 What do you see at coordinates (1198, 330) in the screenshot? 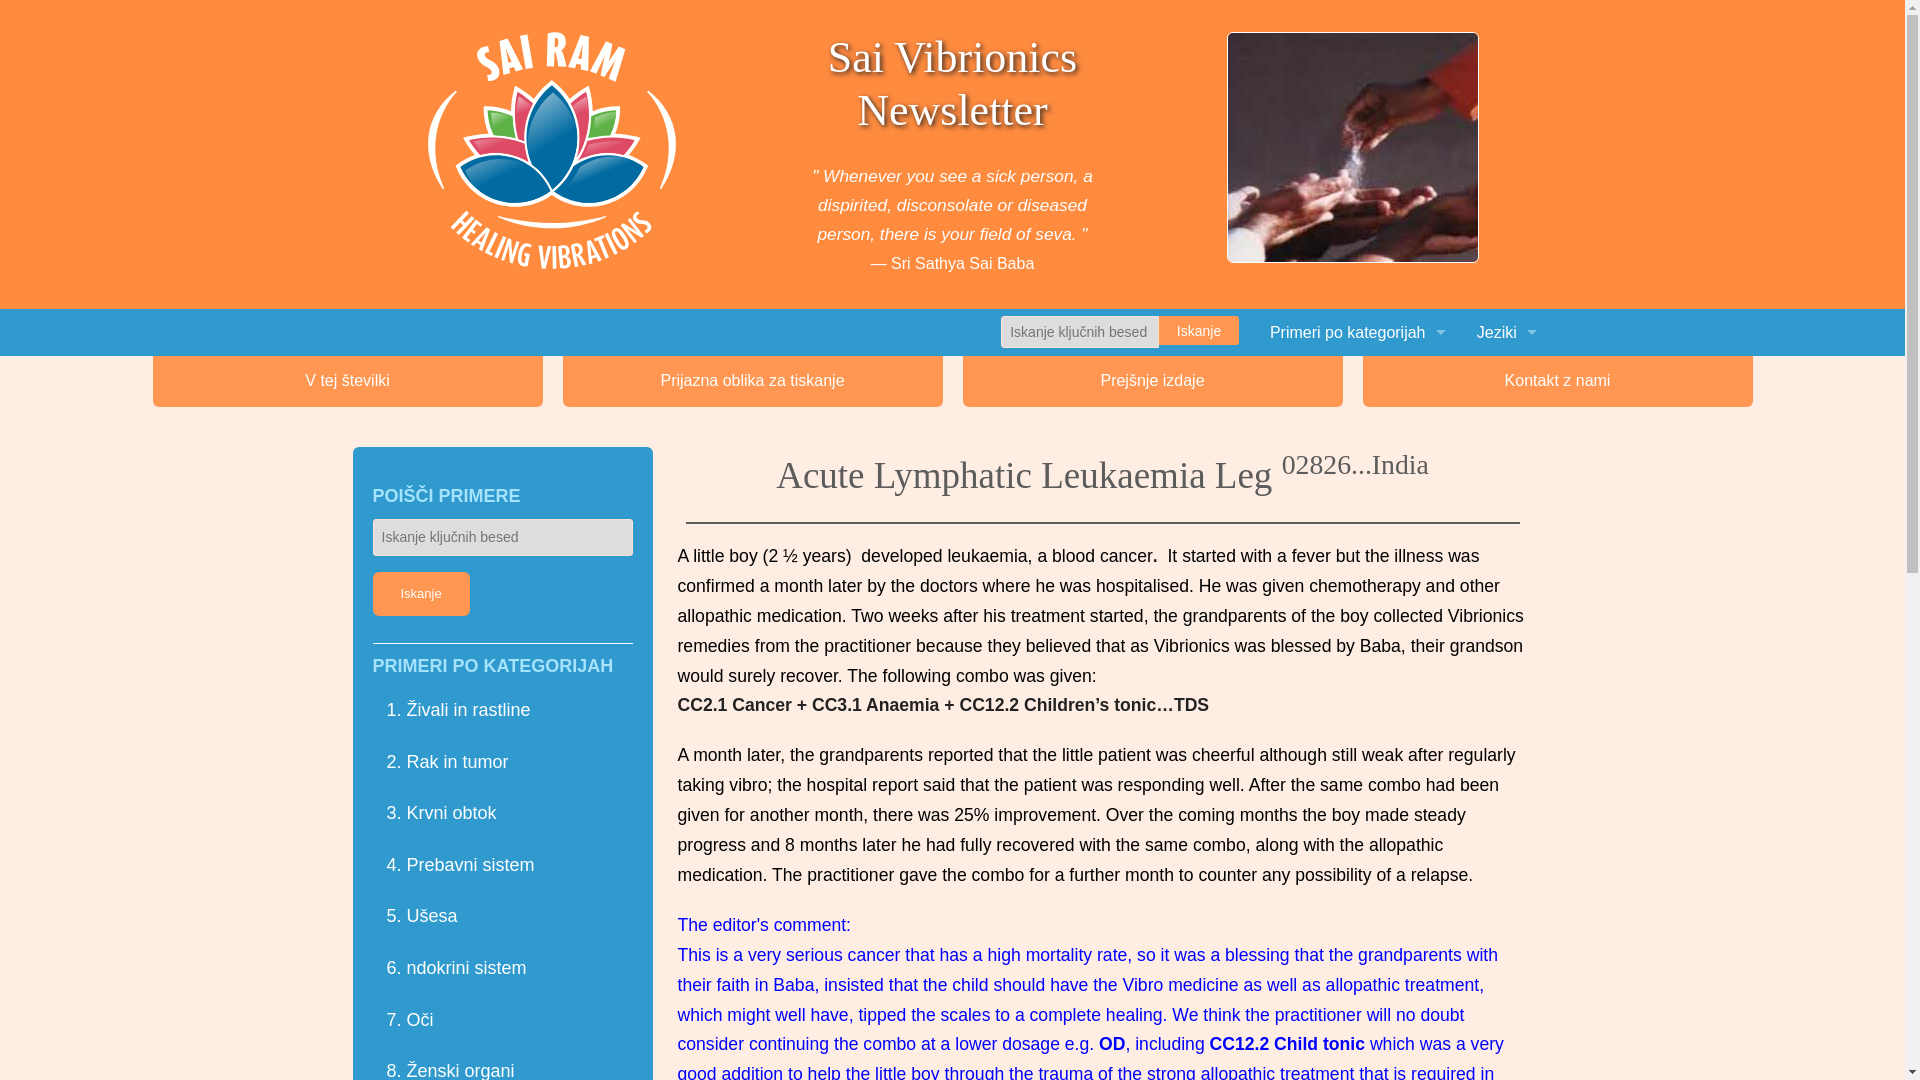
I see `Iskanje` at bounding box center [1198, 330].